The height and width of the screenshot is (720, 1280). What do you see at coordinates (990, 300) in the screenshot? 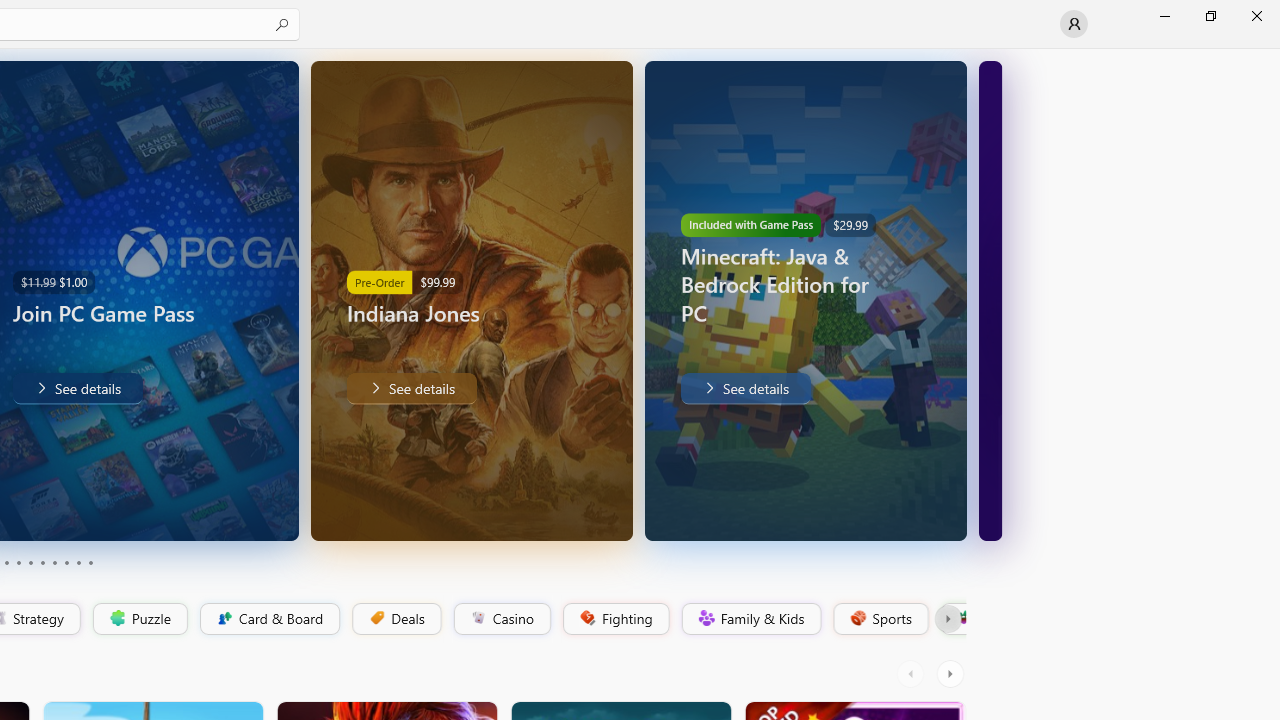
I see `AutomationID: Image` at bounding box center [990, 300].